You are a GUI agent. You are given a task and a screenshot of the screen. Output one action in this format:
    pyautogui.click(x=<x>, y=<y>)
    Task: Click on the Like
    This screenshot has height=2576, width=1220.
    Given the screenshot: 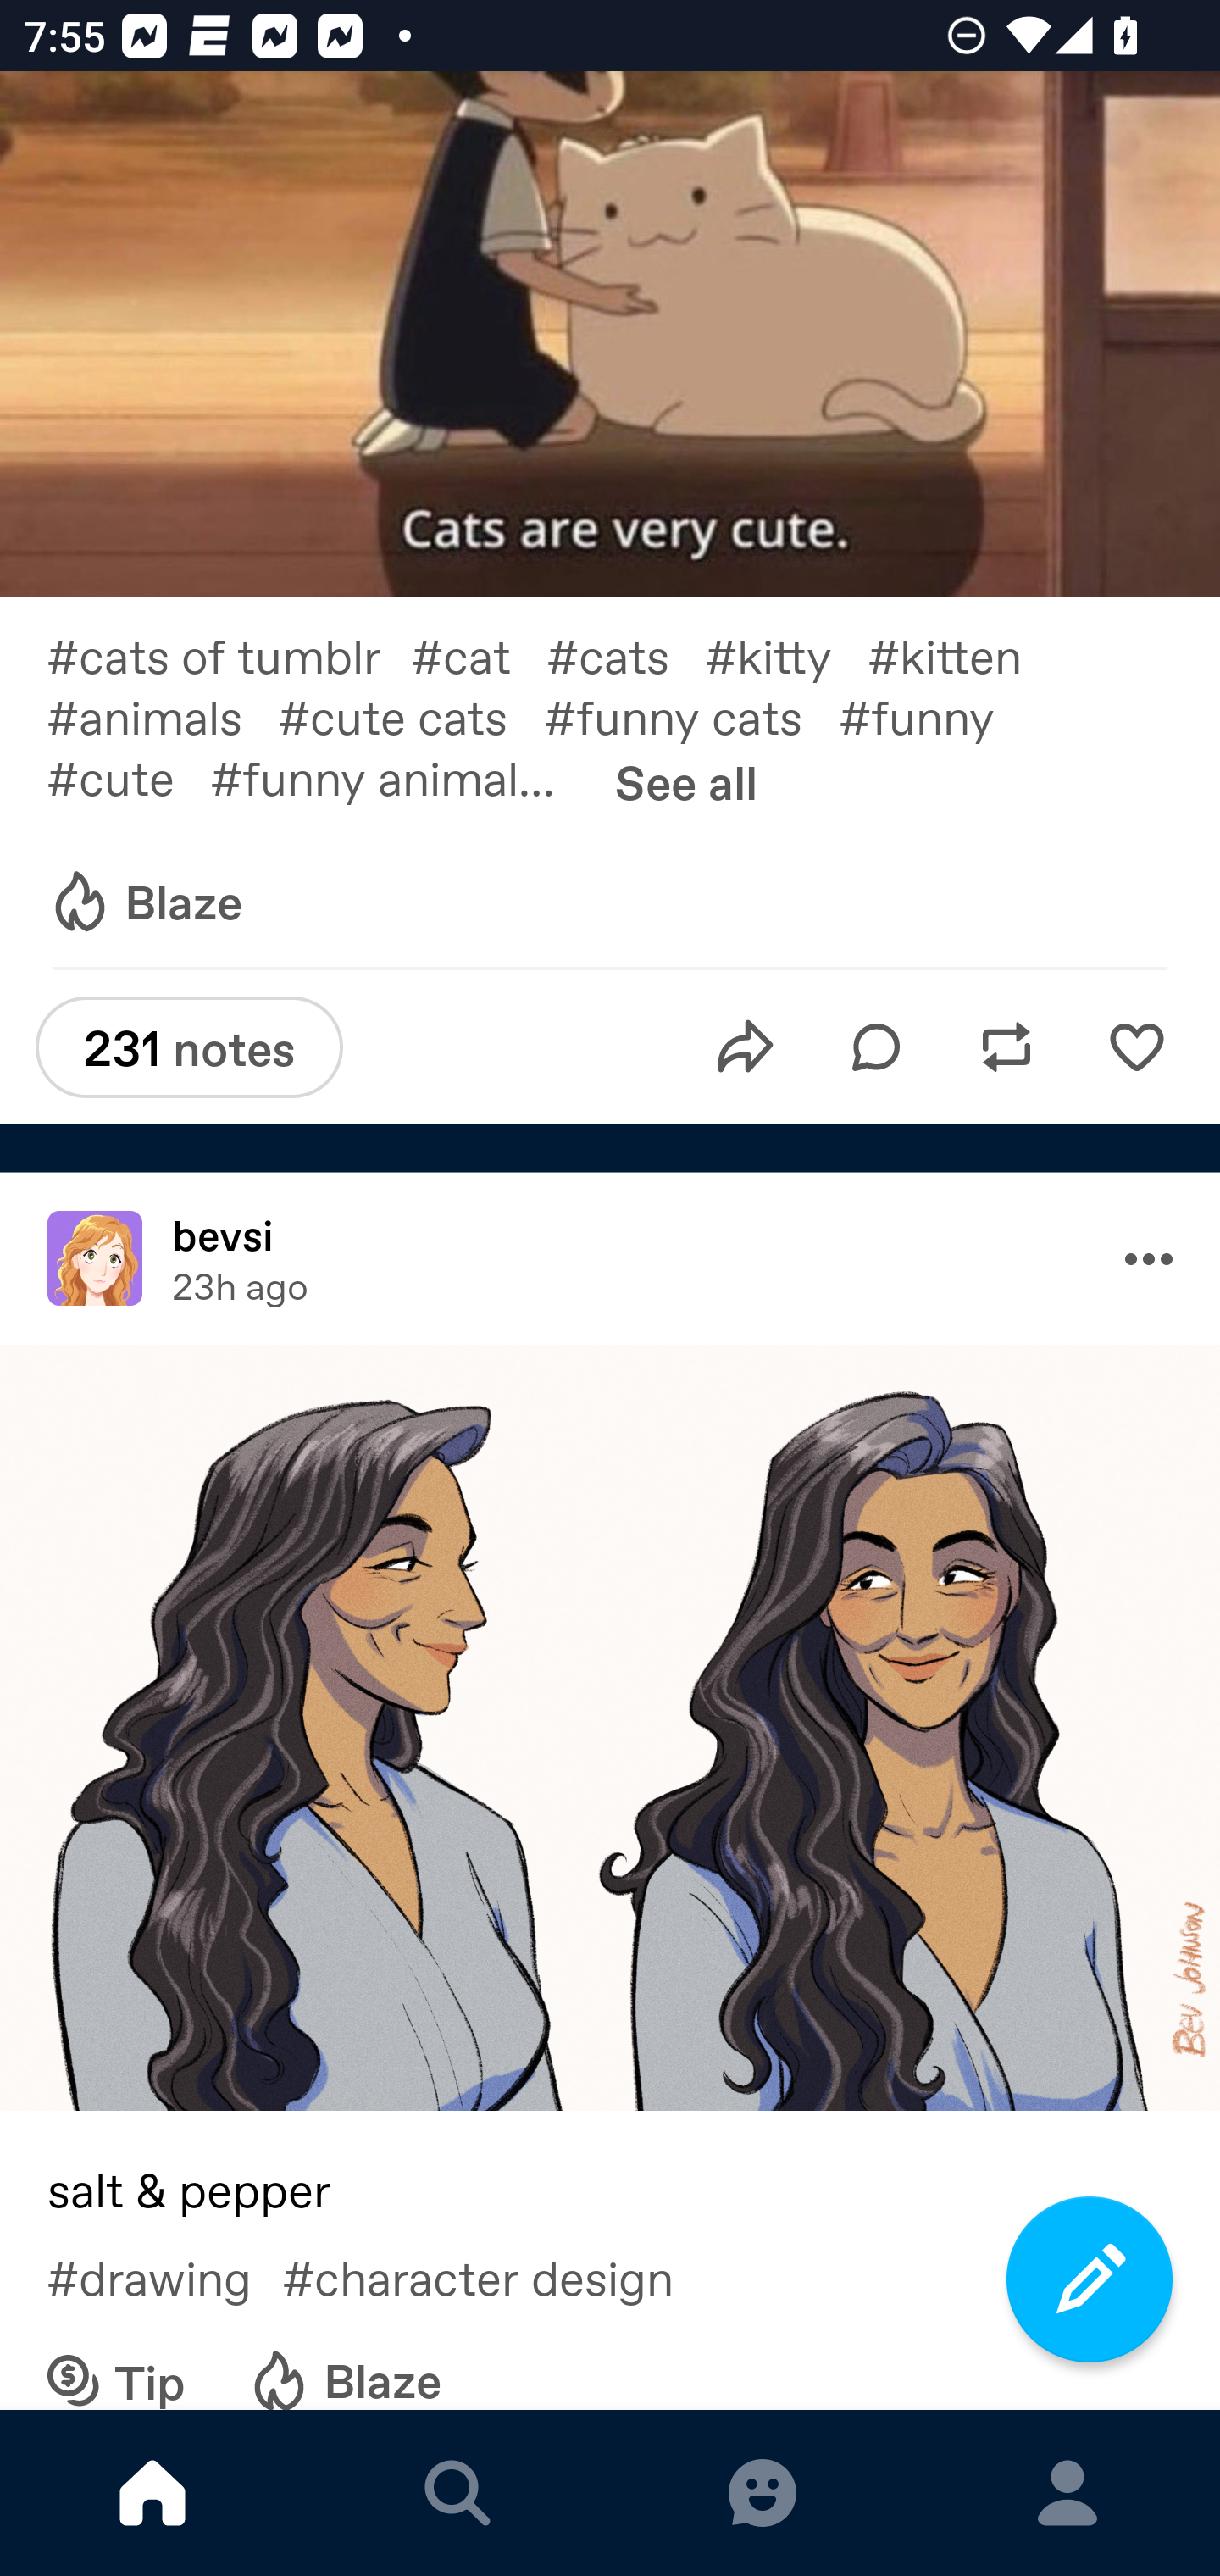 What is the action you would take?
    pyautogui.click(x=1136, y=1048)
    